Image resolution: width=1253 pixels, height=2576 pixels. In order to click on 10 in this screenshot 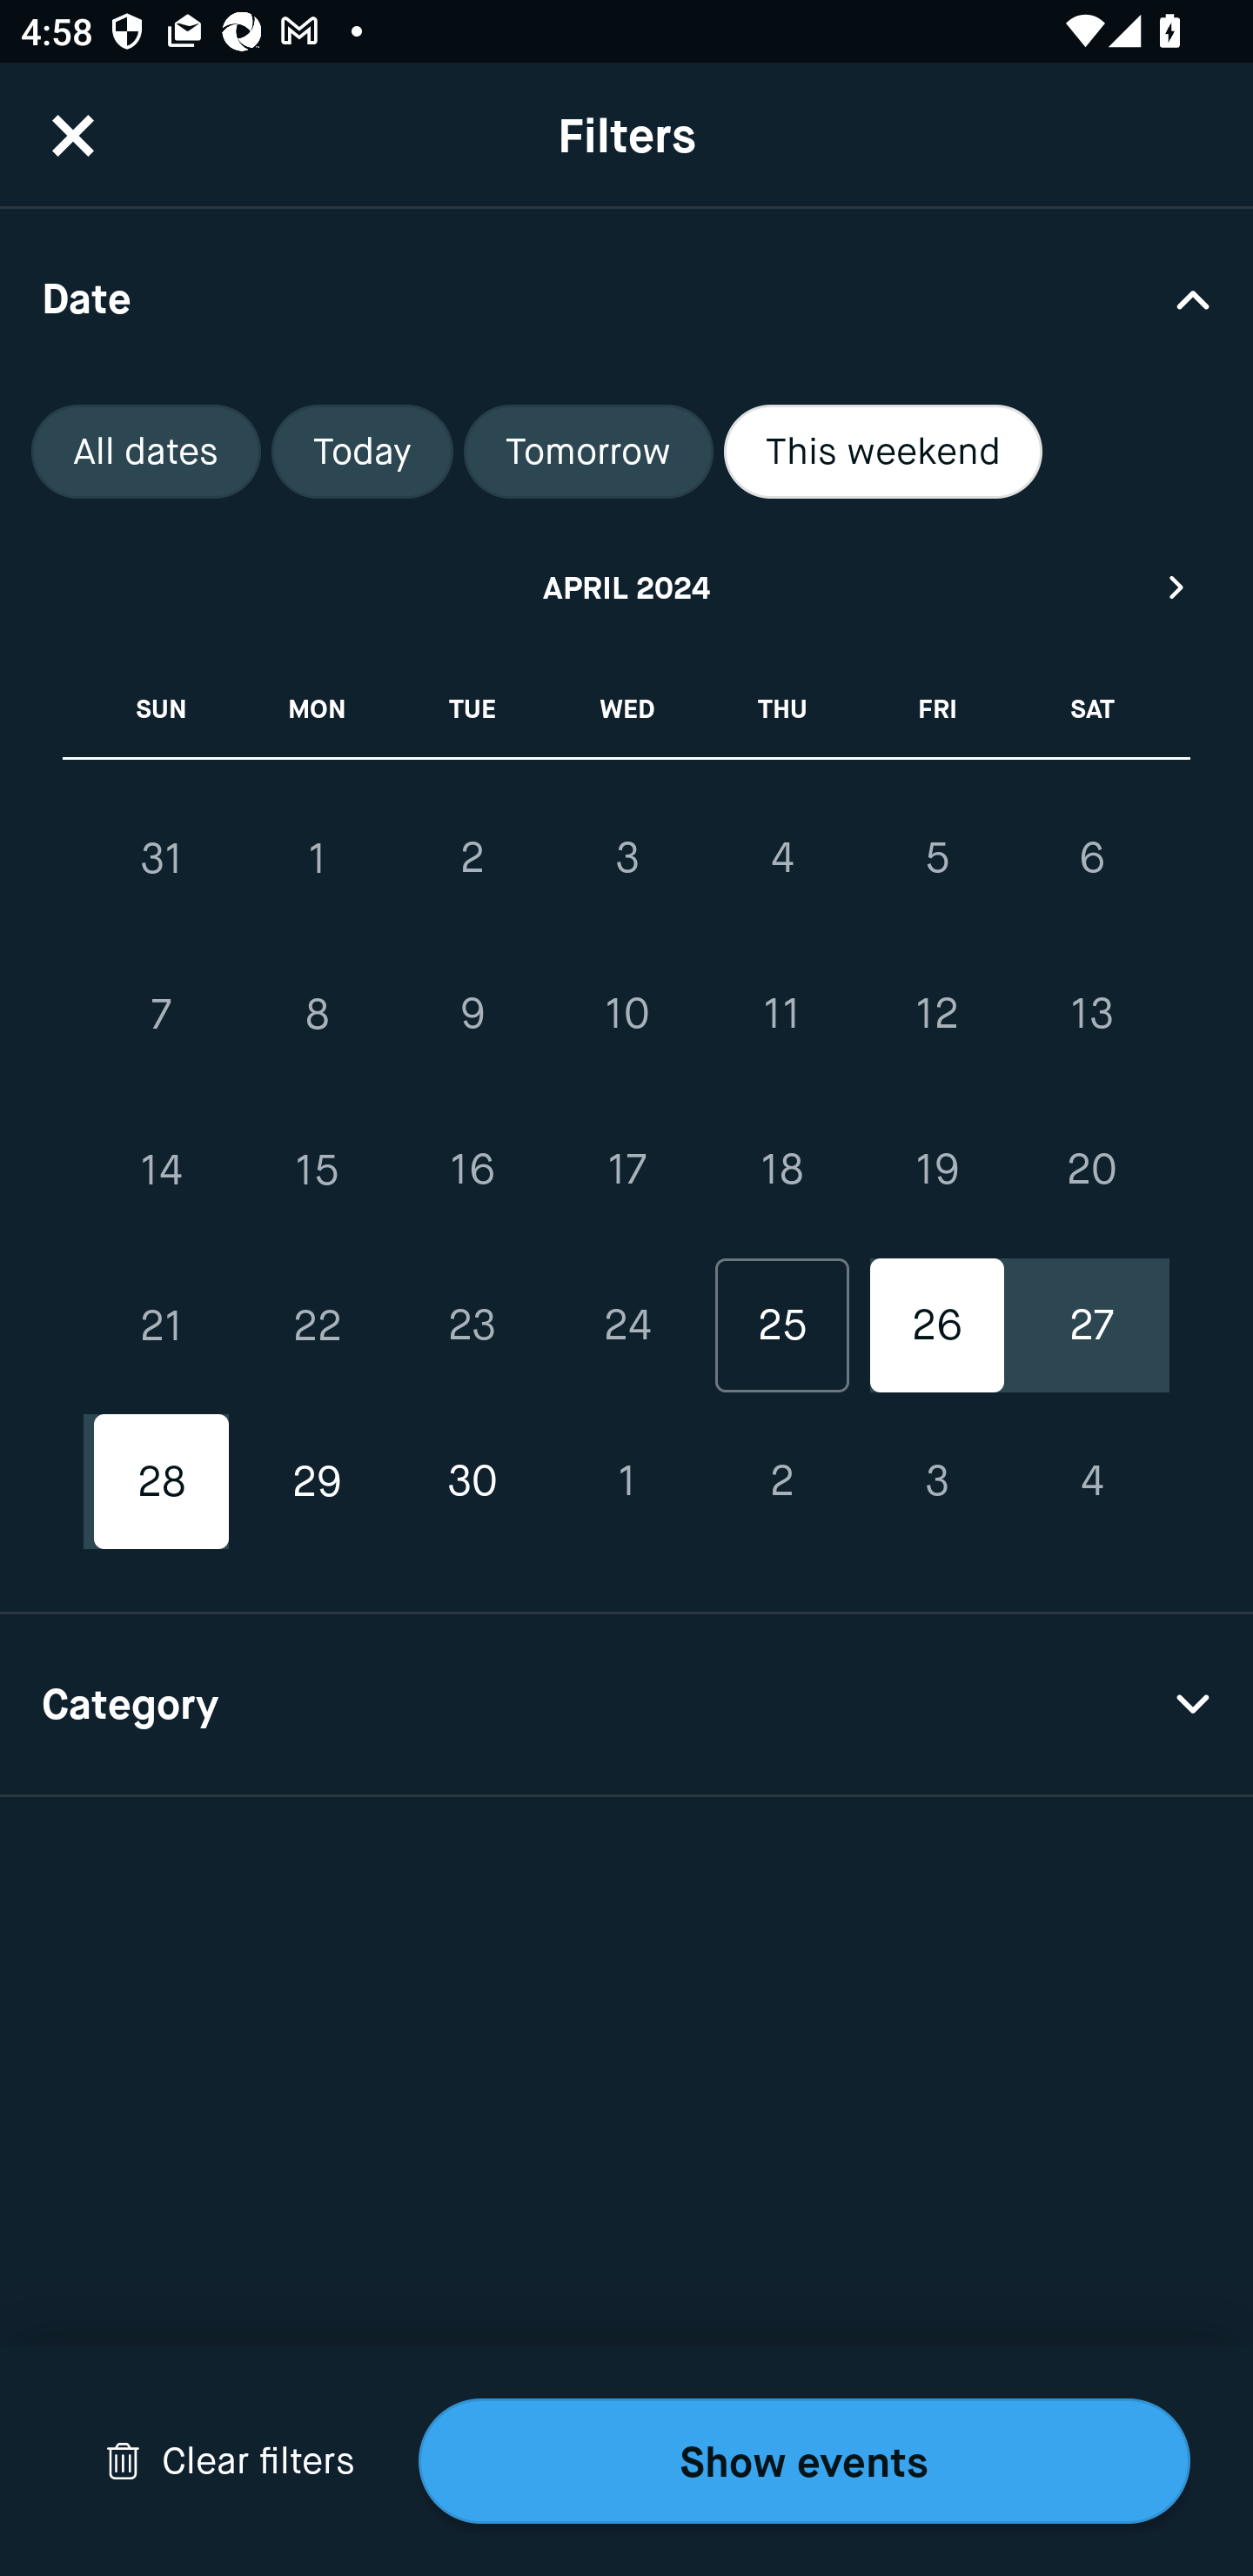, I will do `click(626, 1015)`.